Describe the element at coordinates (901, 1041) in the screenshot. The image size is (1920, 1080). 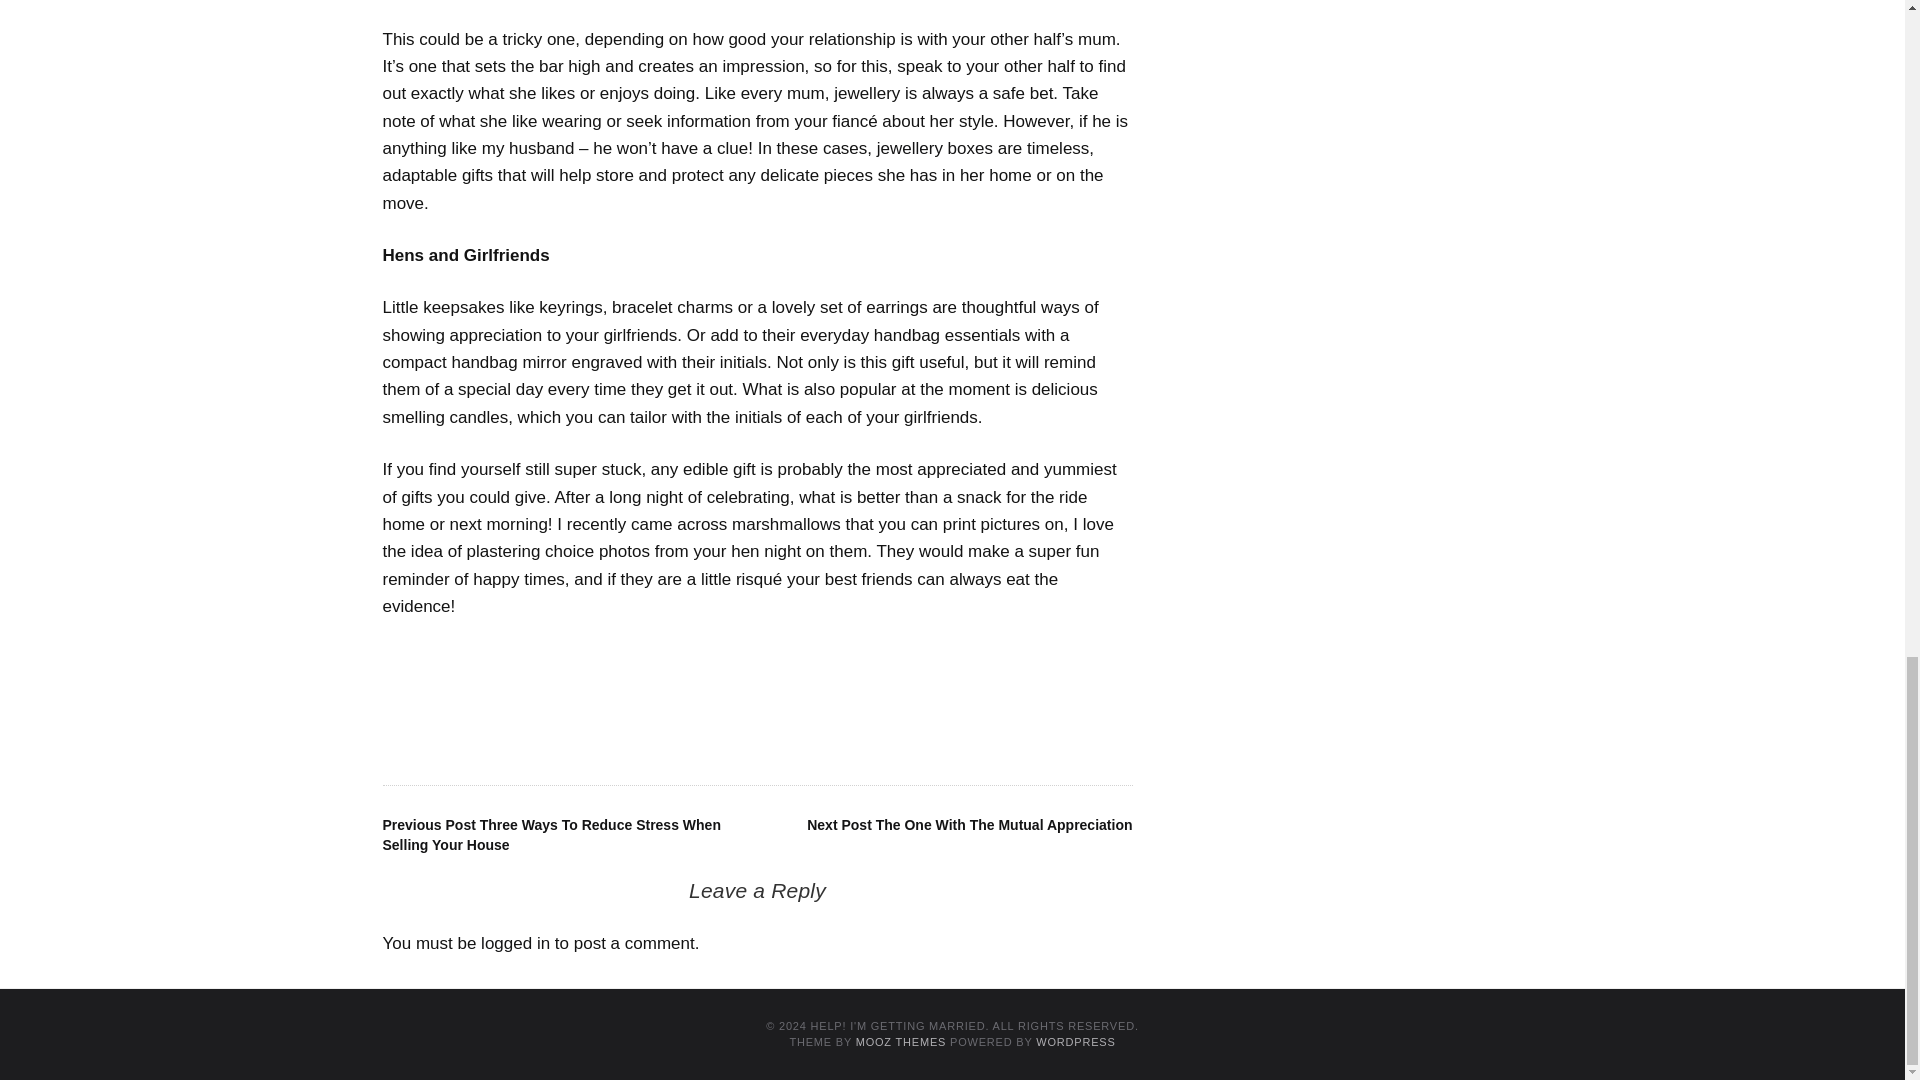
I see `MOOZ THEMES` at that location.